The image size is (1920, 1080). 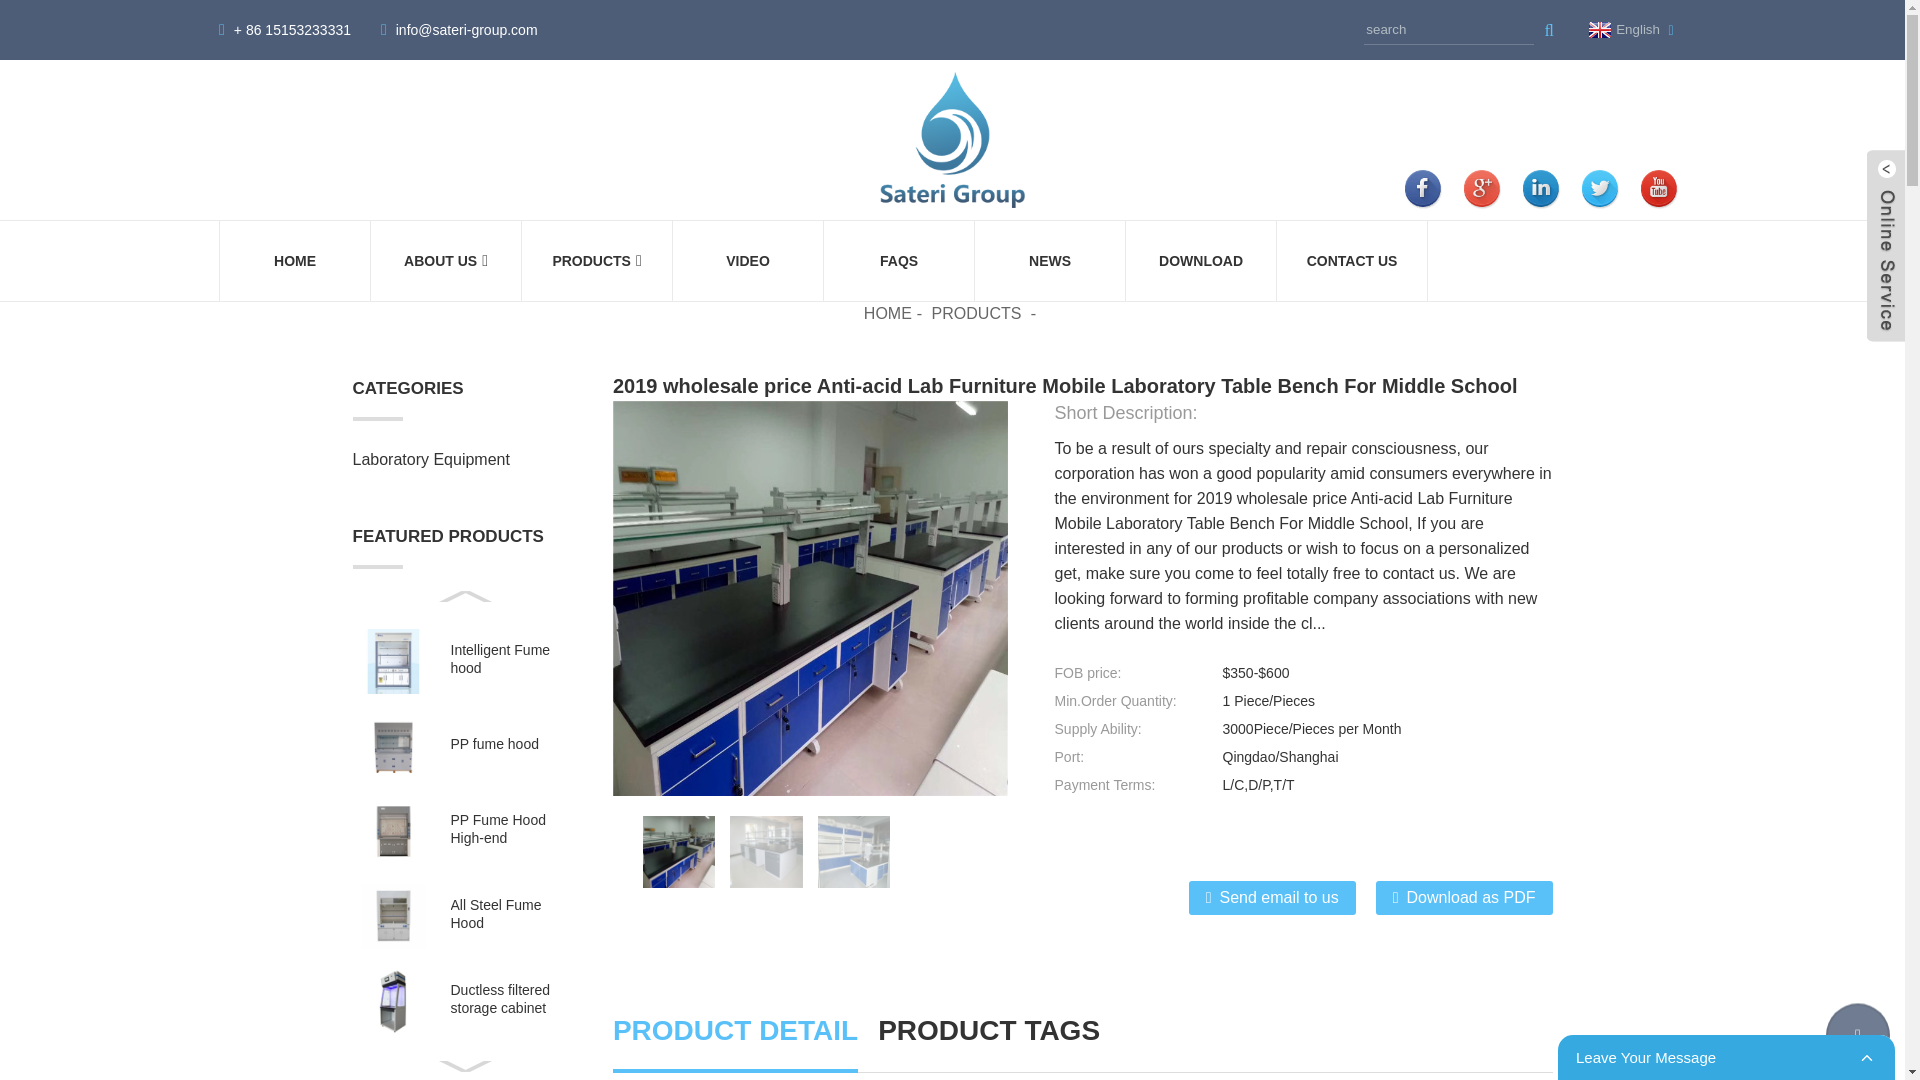 What do you see at coordinates (888, 312) in the screenshot?
I see `HOME` at bounding box center [888, 312].